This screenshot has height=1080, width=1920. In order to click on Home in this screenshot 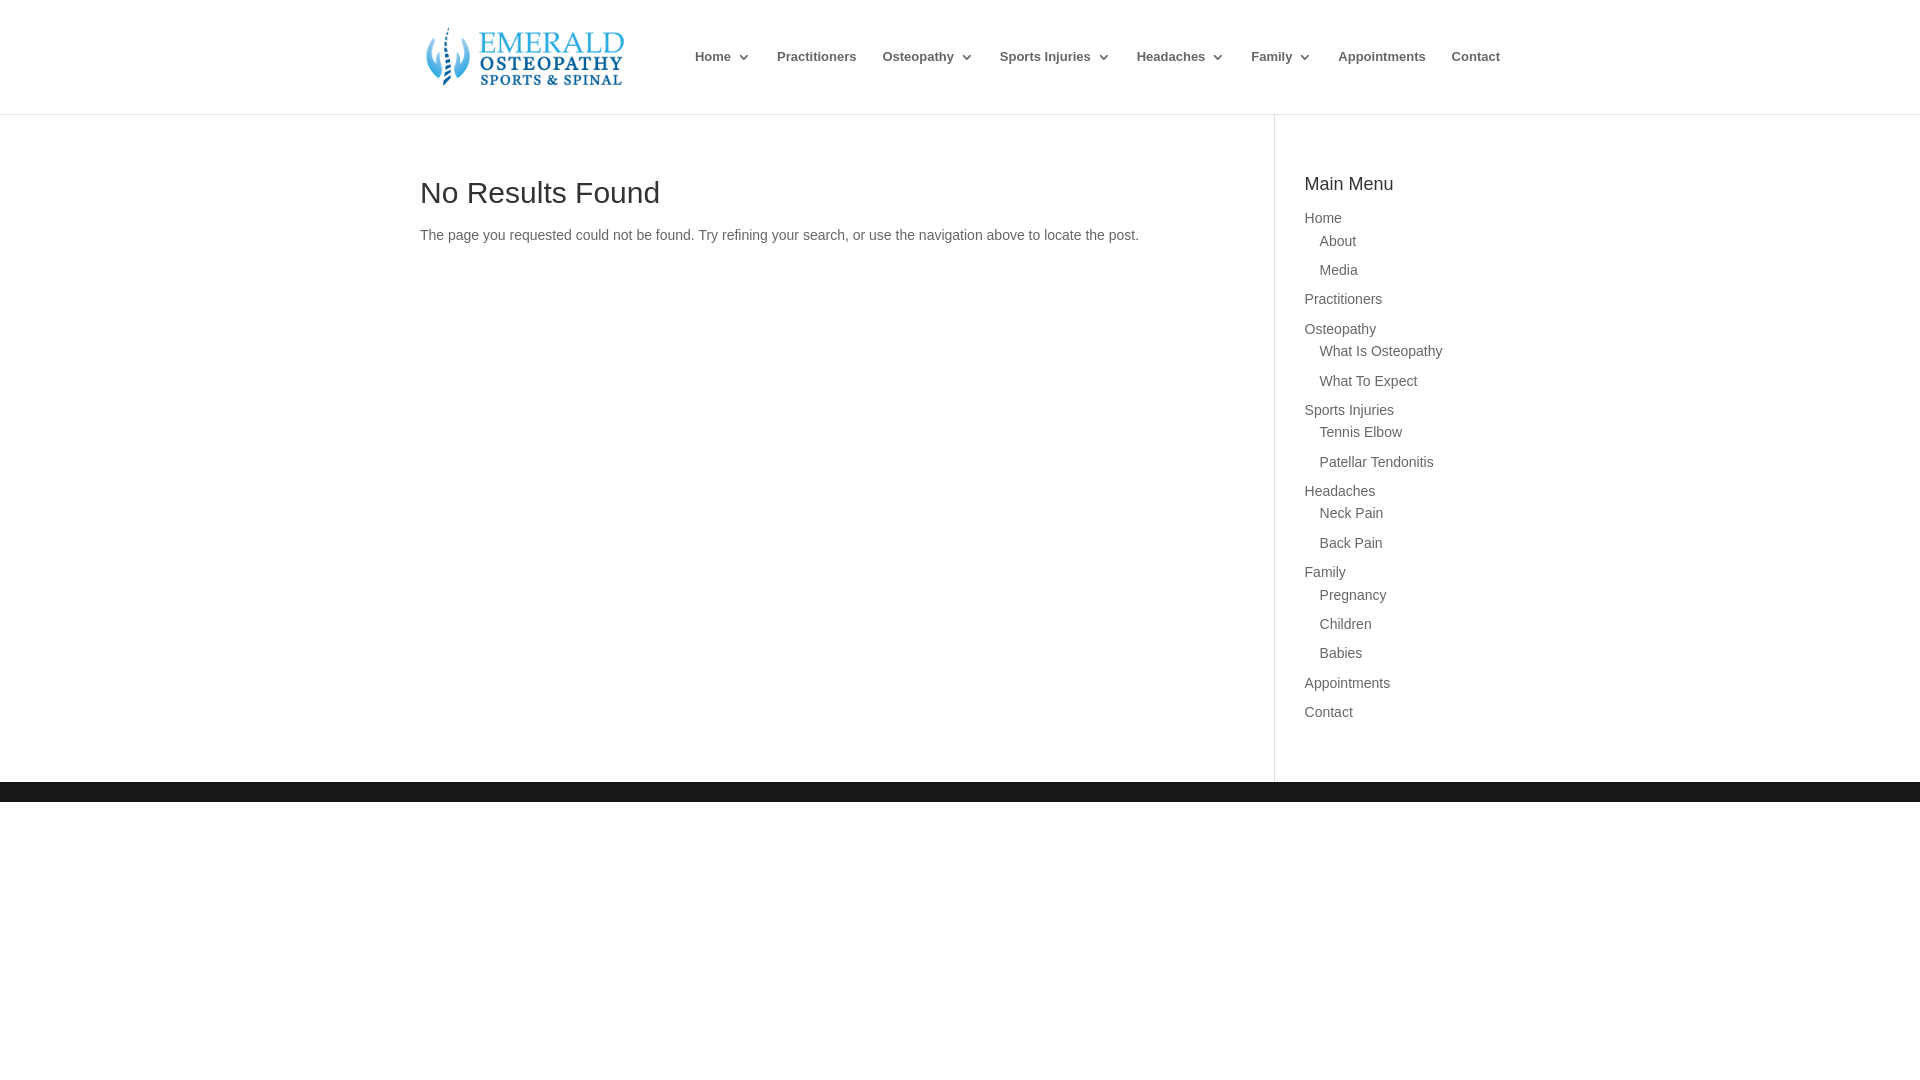, I will do `click(723, 82)`.